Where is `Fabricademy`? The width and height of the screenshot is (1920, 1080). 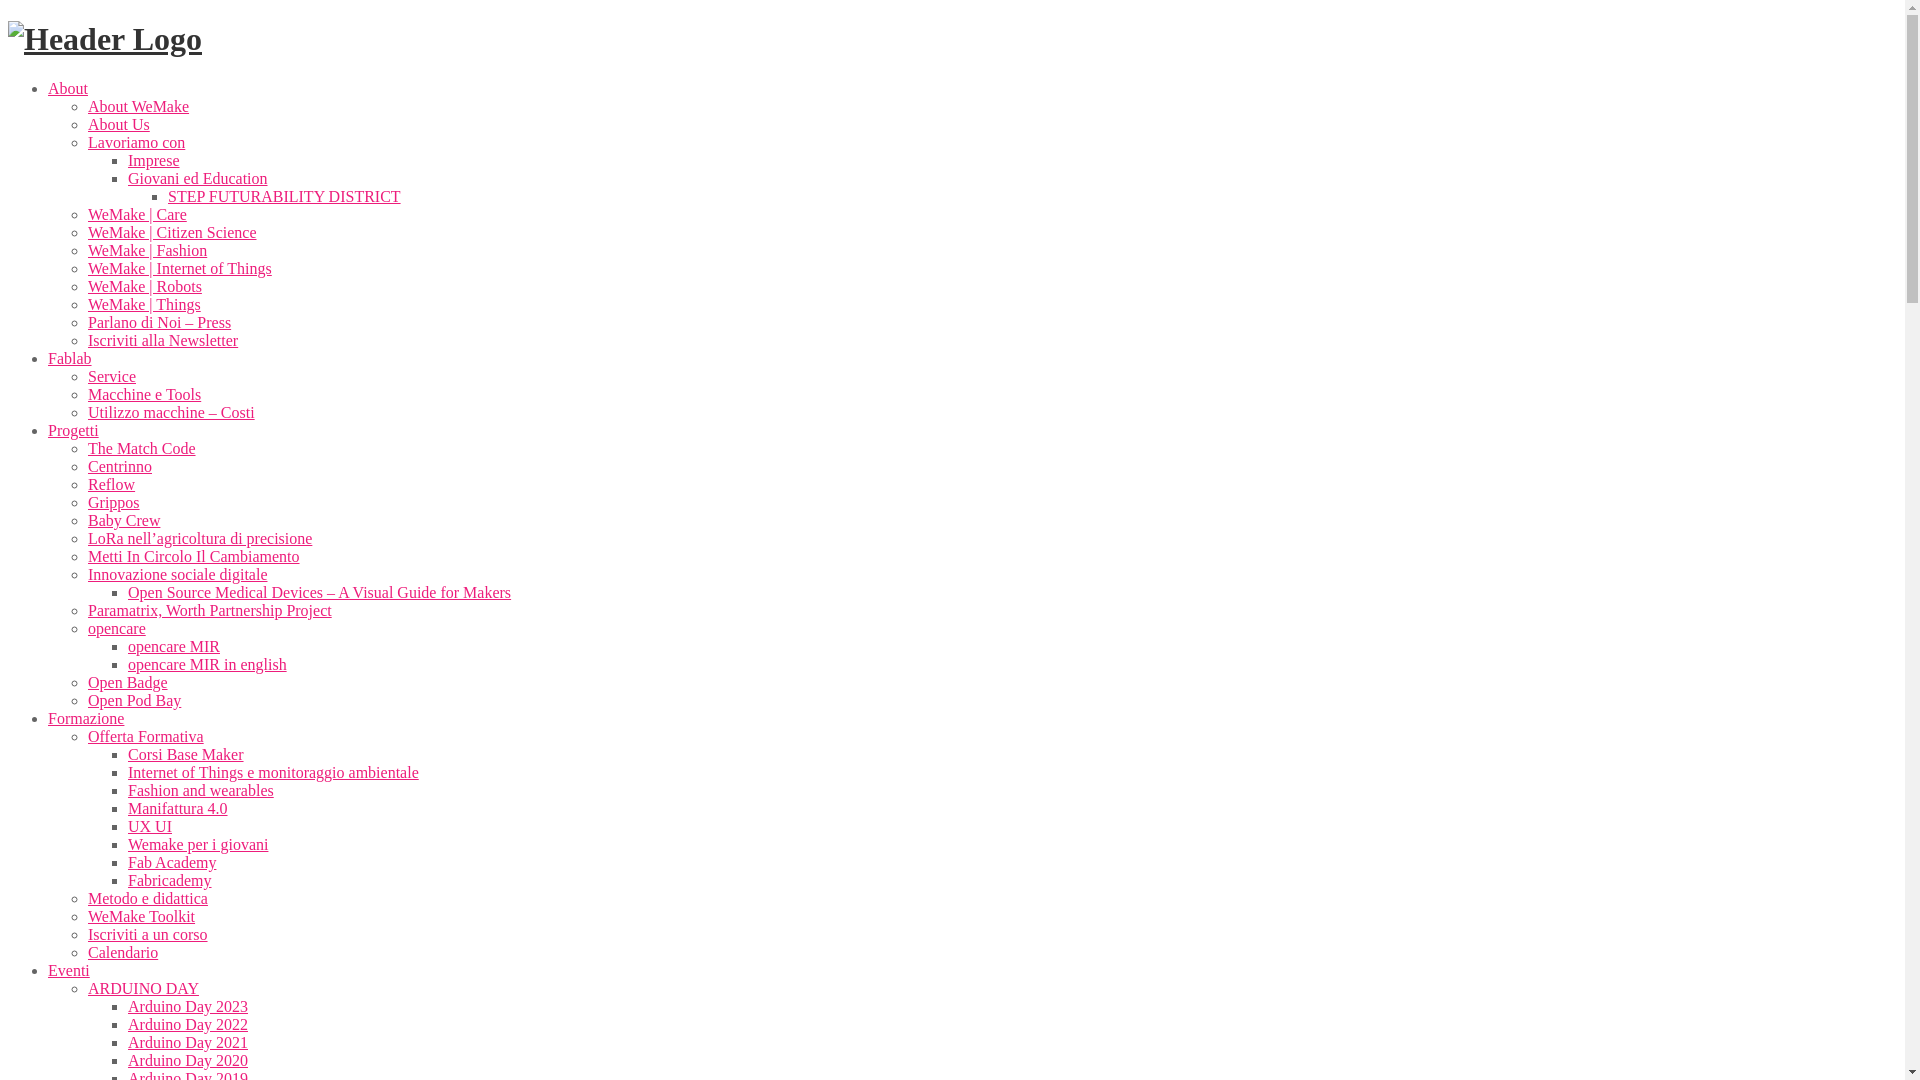 Fabricademy is located at coordinates (170, 880).